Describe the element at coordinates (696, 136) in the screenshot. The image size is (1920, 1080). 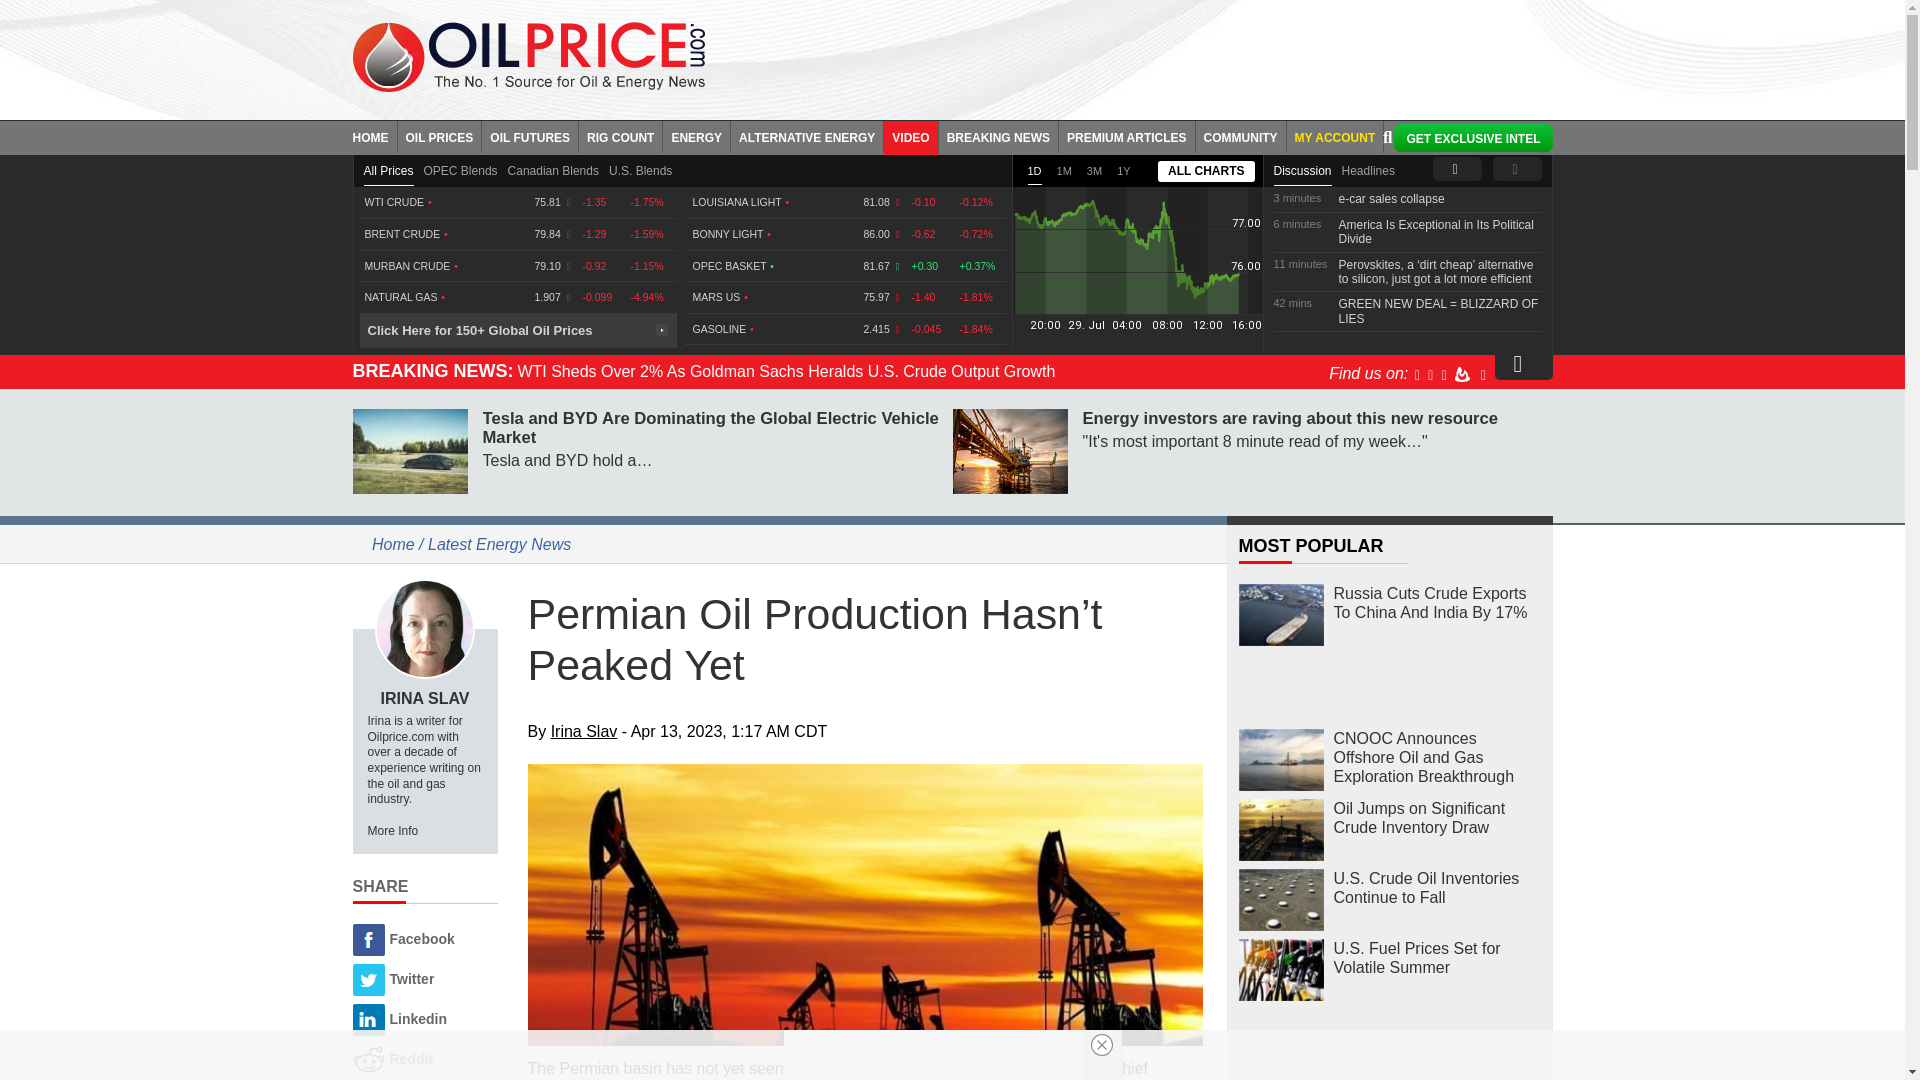
I see `ENERGY` at that location.